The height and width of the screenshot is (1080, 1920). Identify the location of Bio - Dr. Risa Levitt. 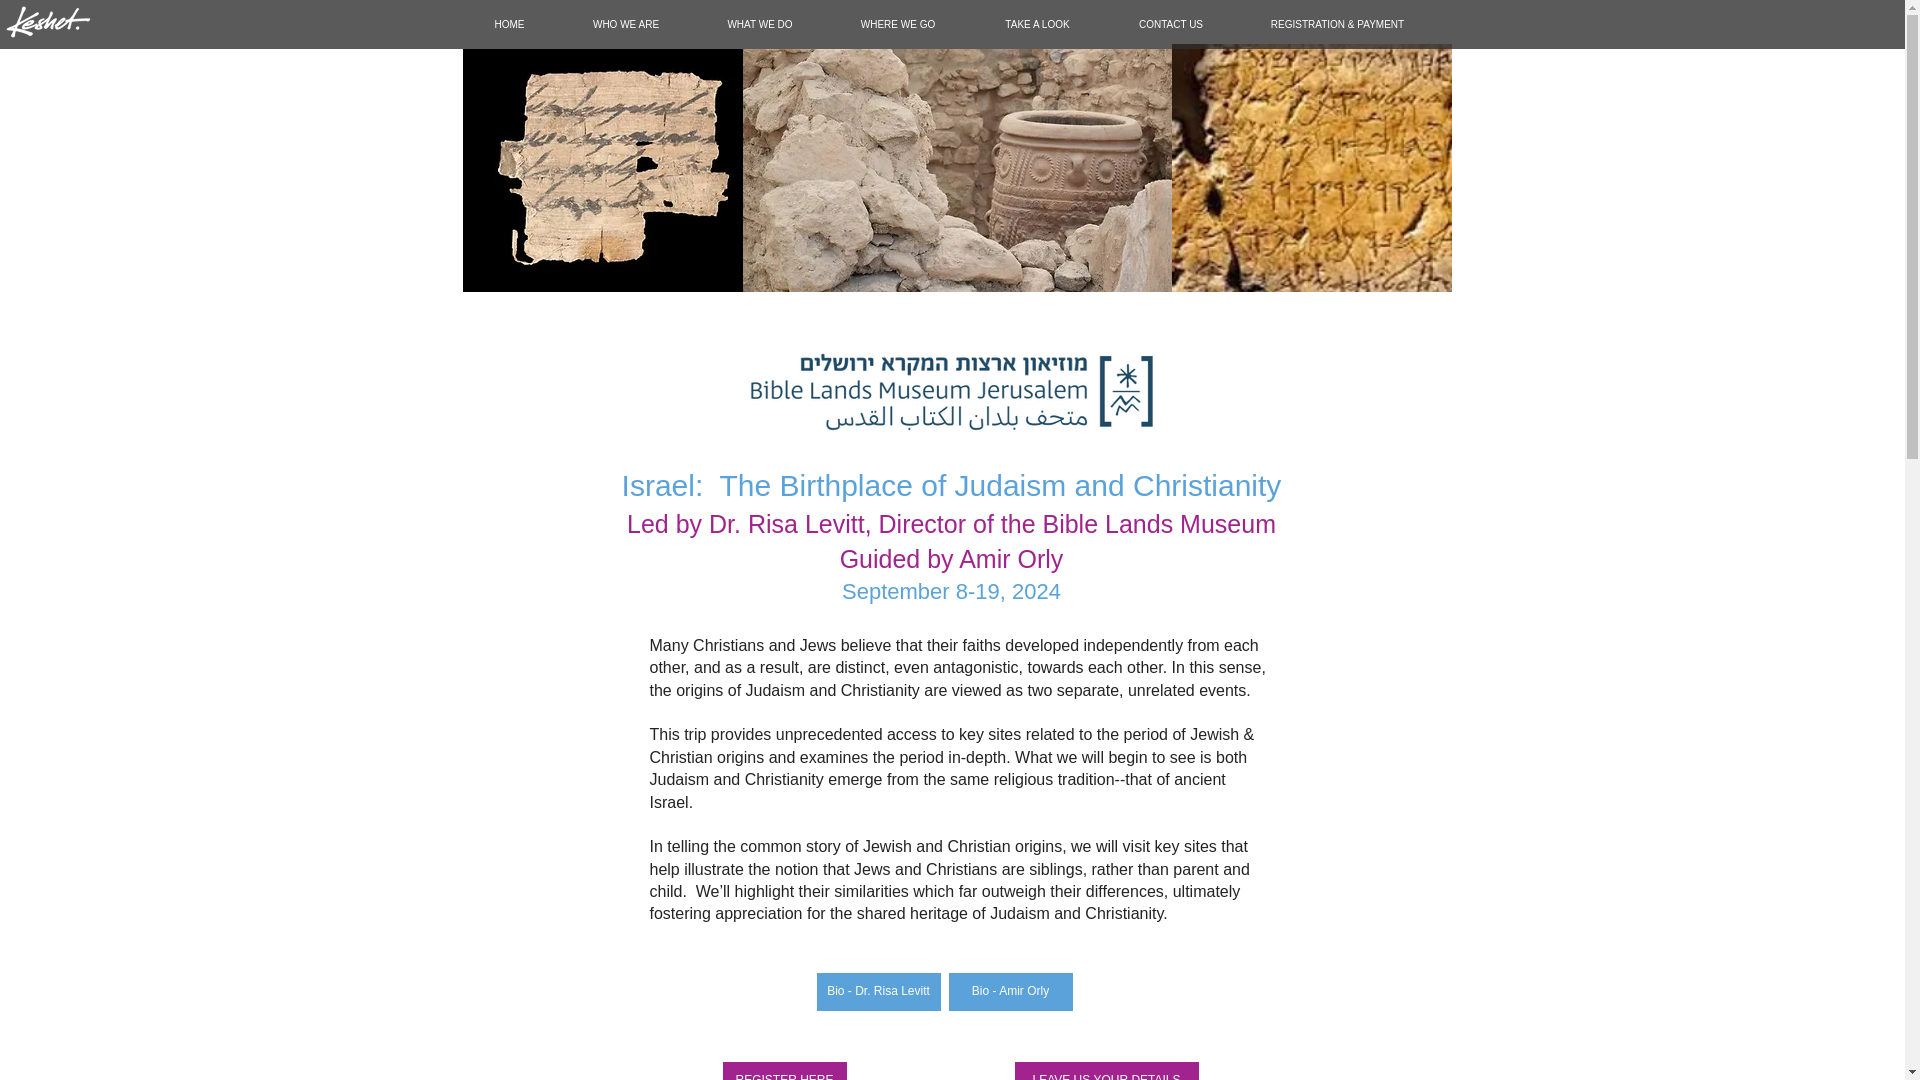
(878, 992).